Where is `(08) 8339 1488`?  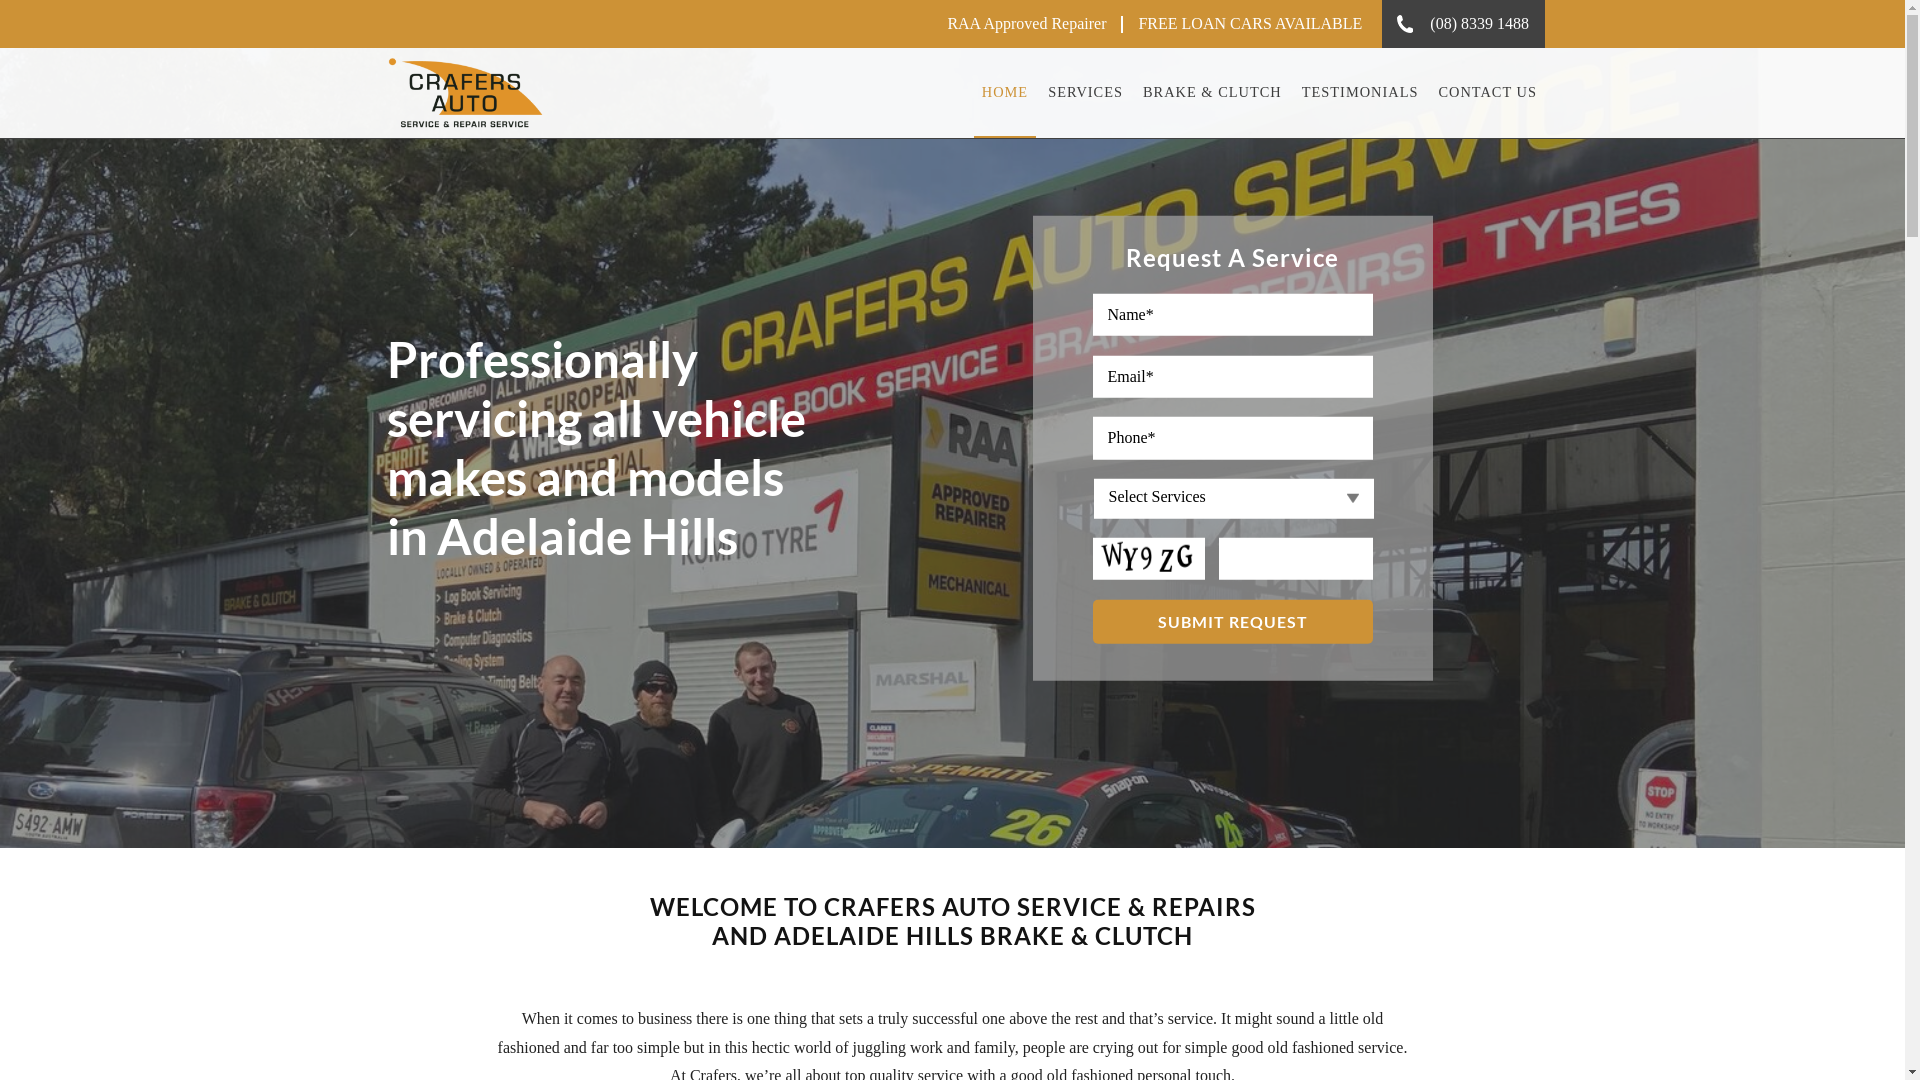
(08) 8339 1488 is located at coordinates (1464, 24).